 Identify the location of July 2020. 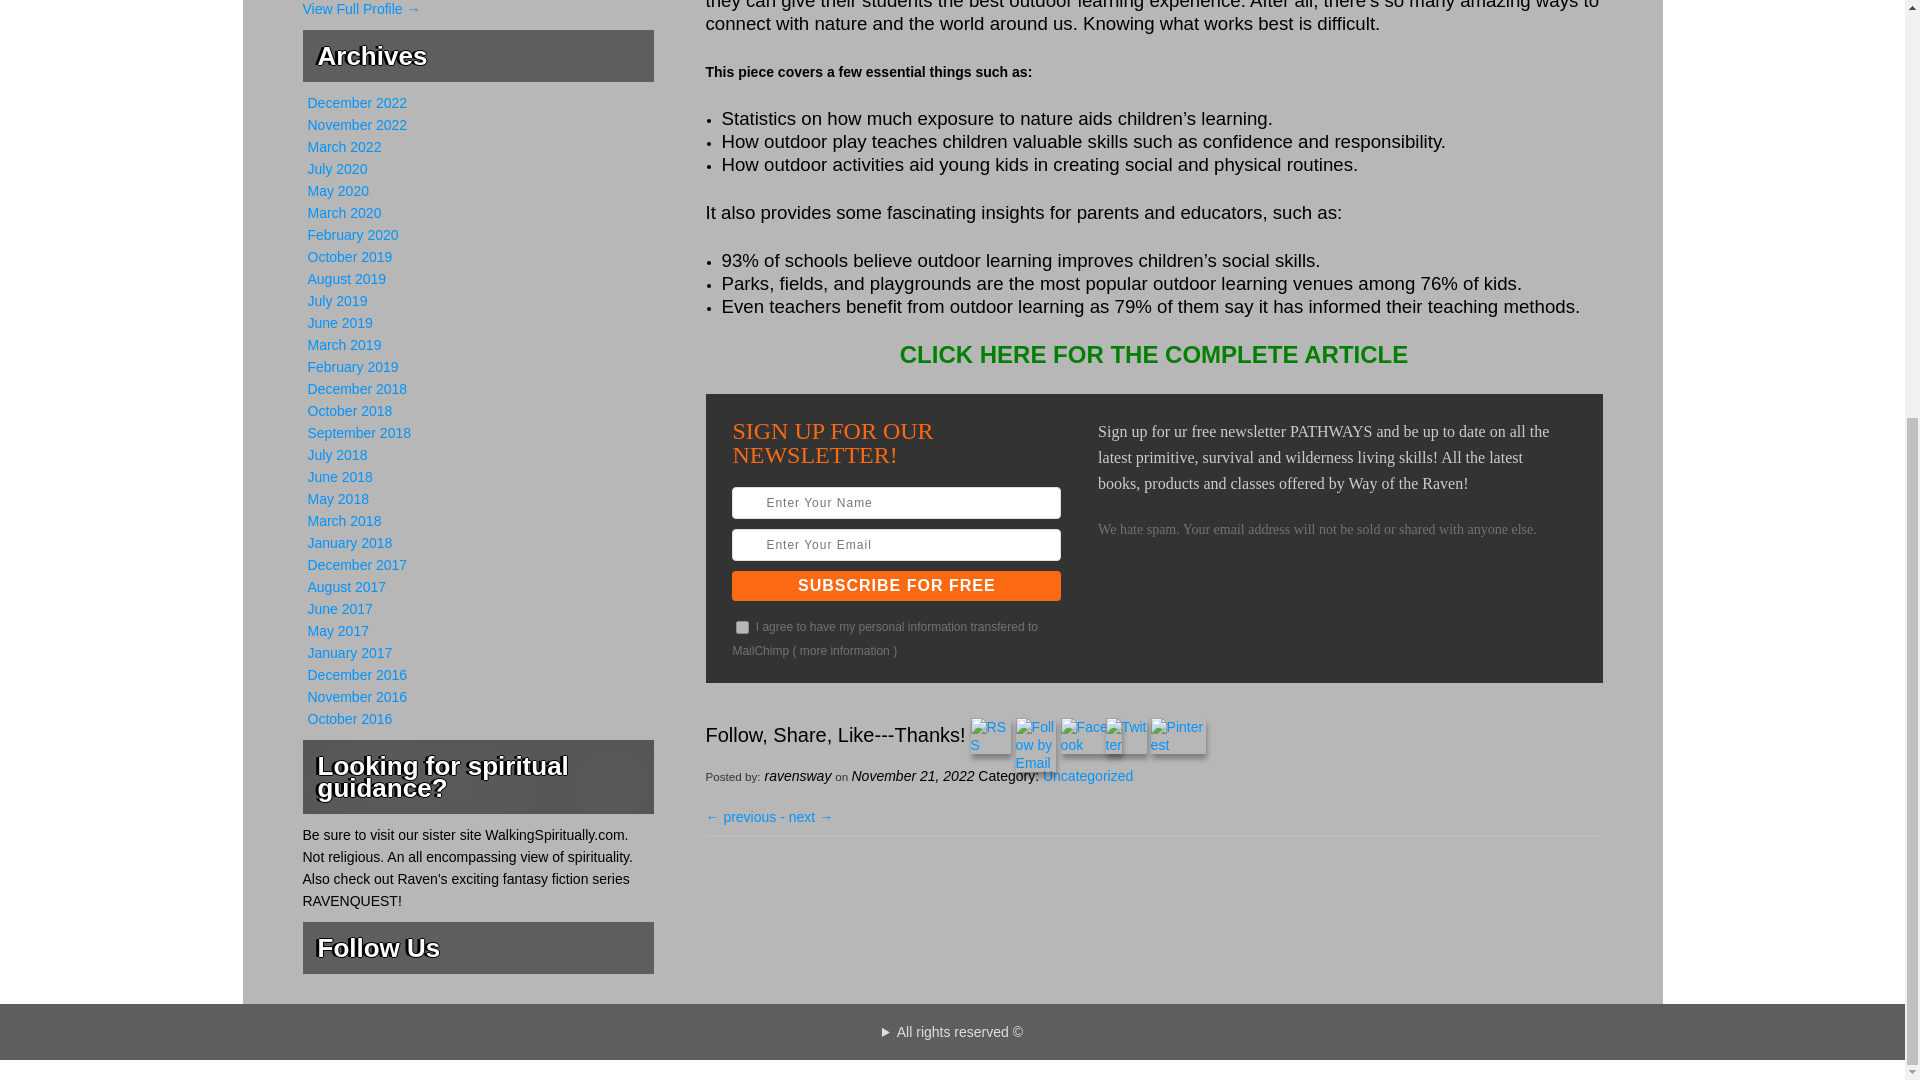
(338, 168).